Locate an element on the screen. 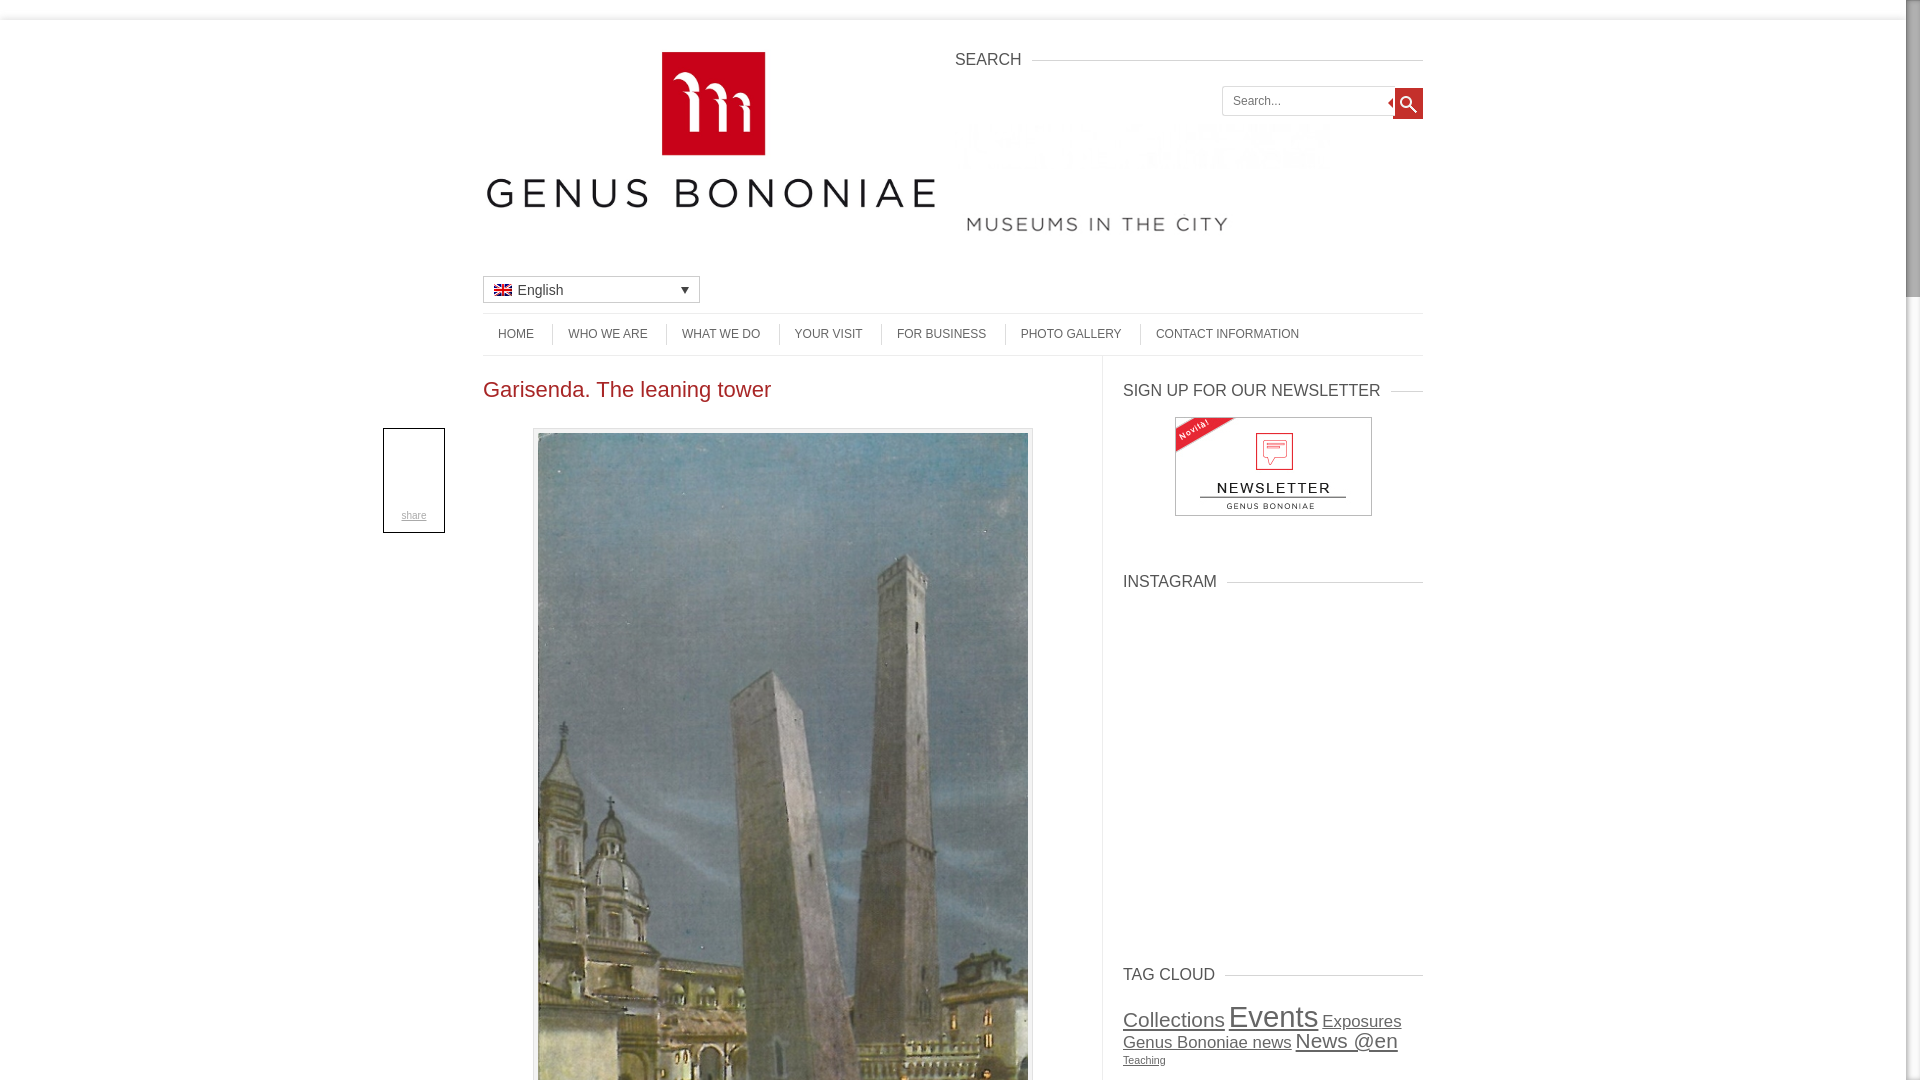 Image resolution: width=1920 pixels, height=1080 pixels. Events is located at coordinates (1274, 1016).